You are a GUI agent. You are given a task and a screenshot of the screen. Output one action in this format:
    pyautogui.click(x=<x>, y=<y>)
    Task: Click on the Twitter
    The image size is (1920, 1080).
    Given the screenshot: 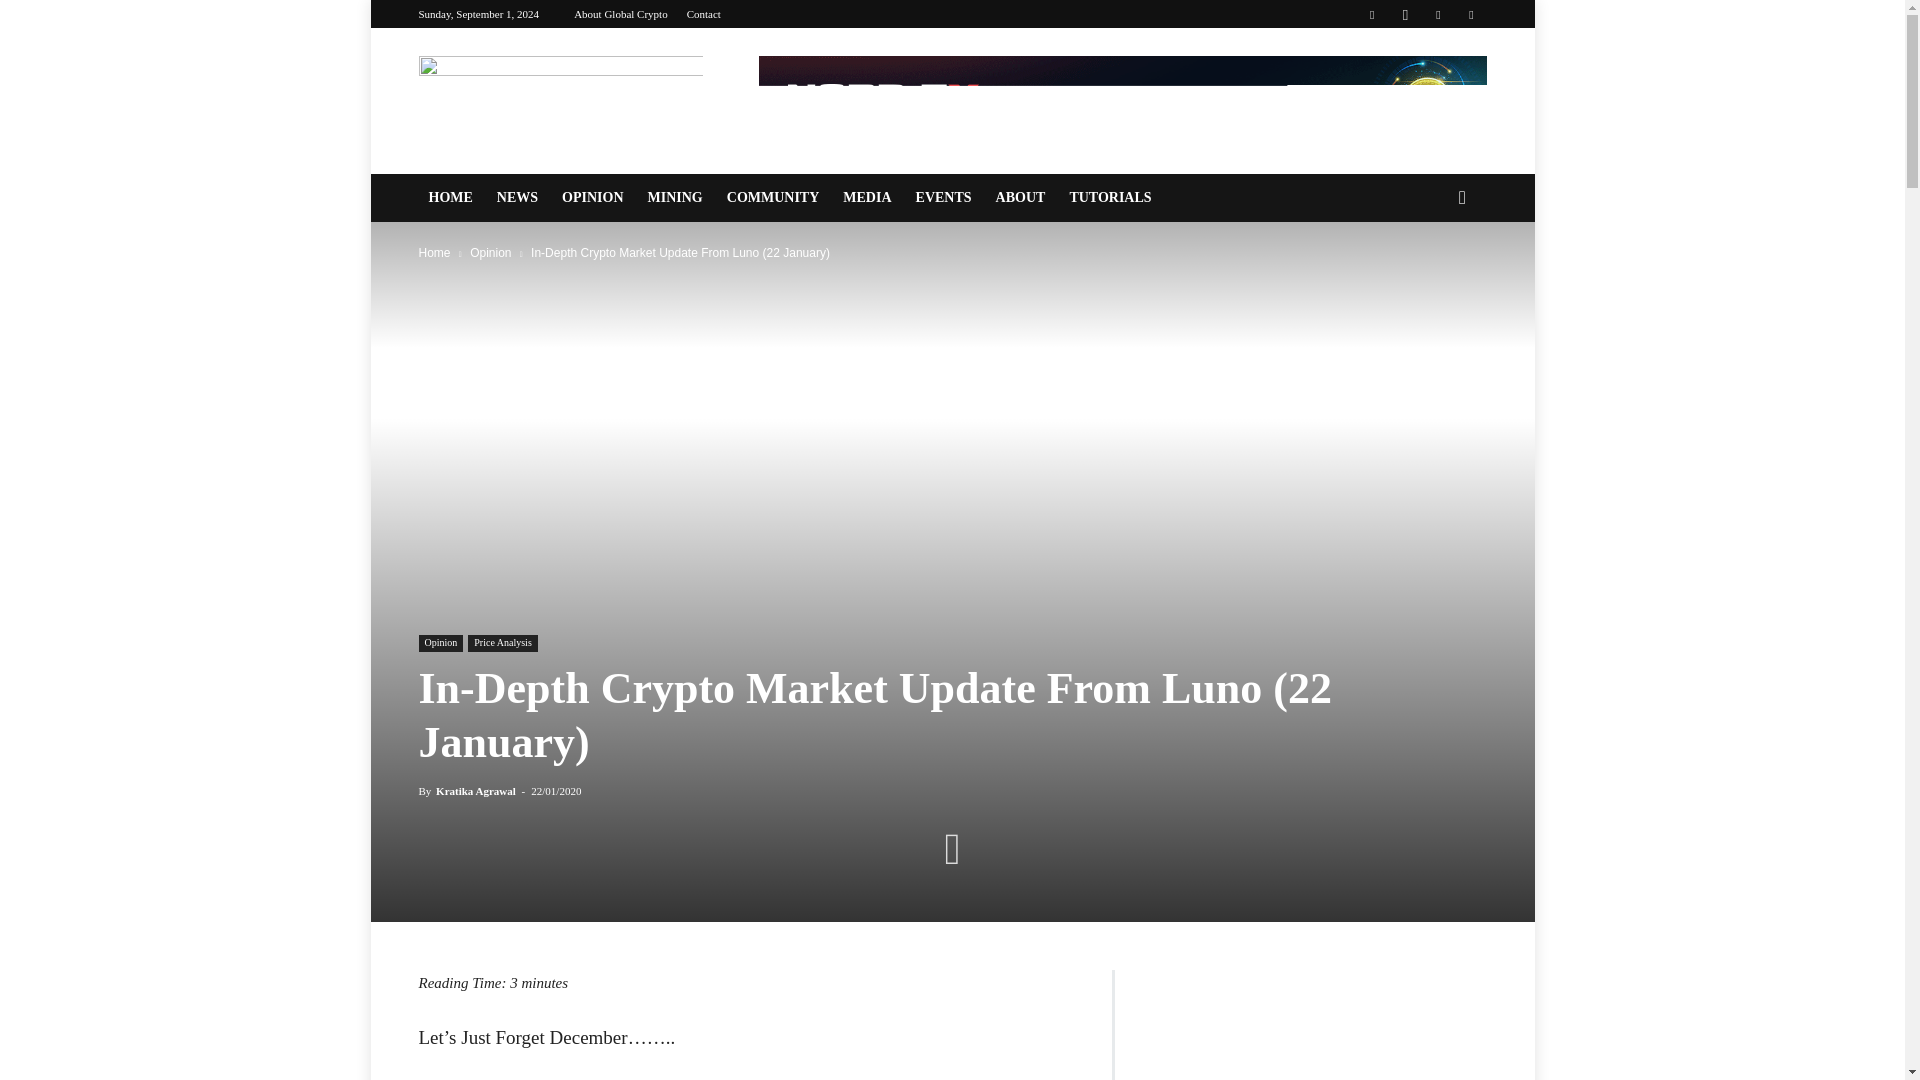 What is the action you would take?
    pyautogui.click(x=1438, y=14)
    